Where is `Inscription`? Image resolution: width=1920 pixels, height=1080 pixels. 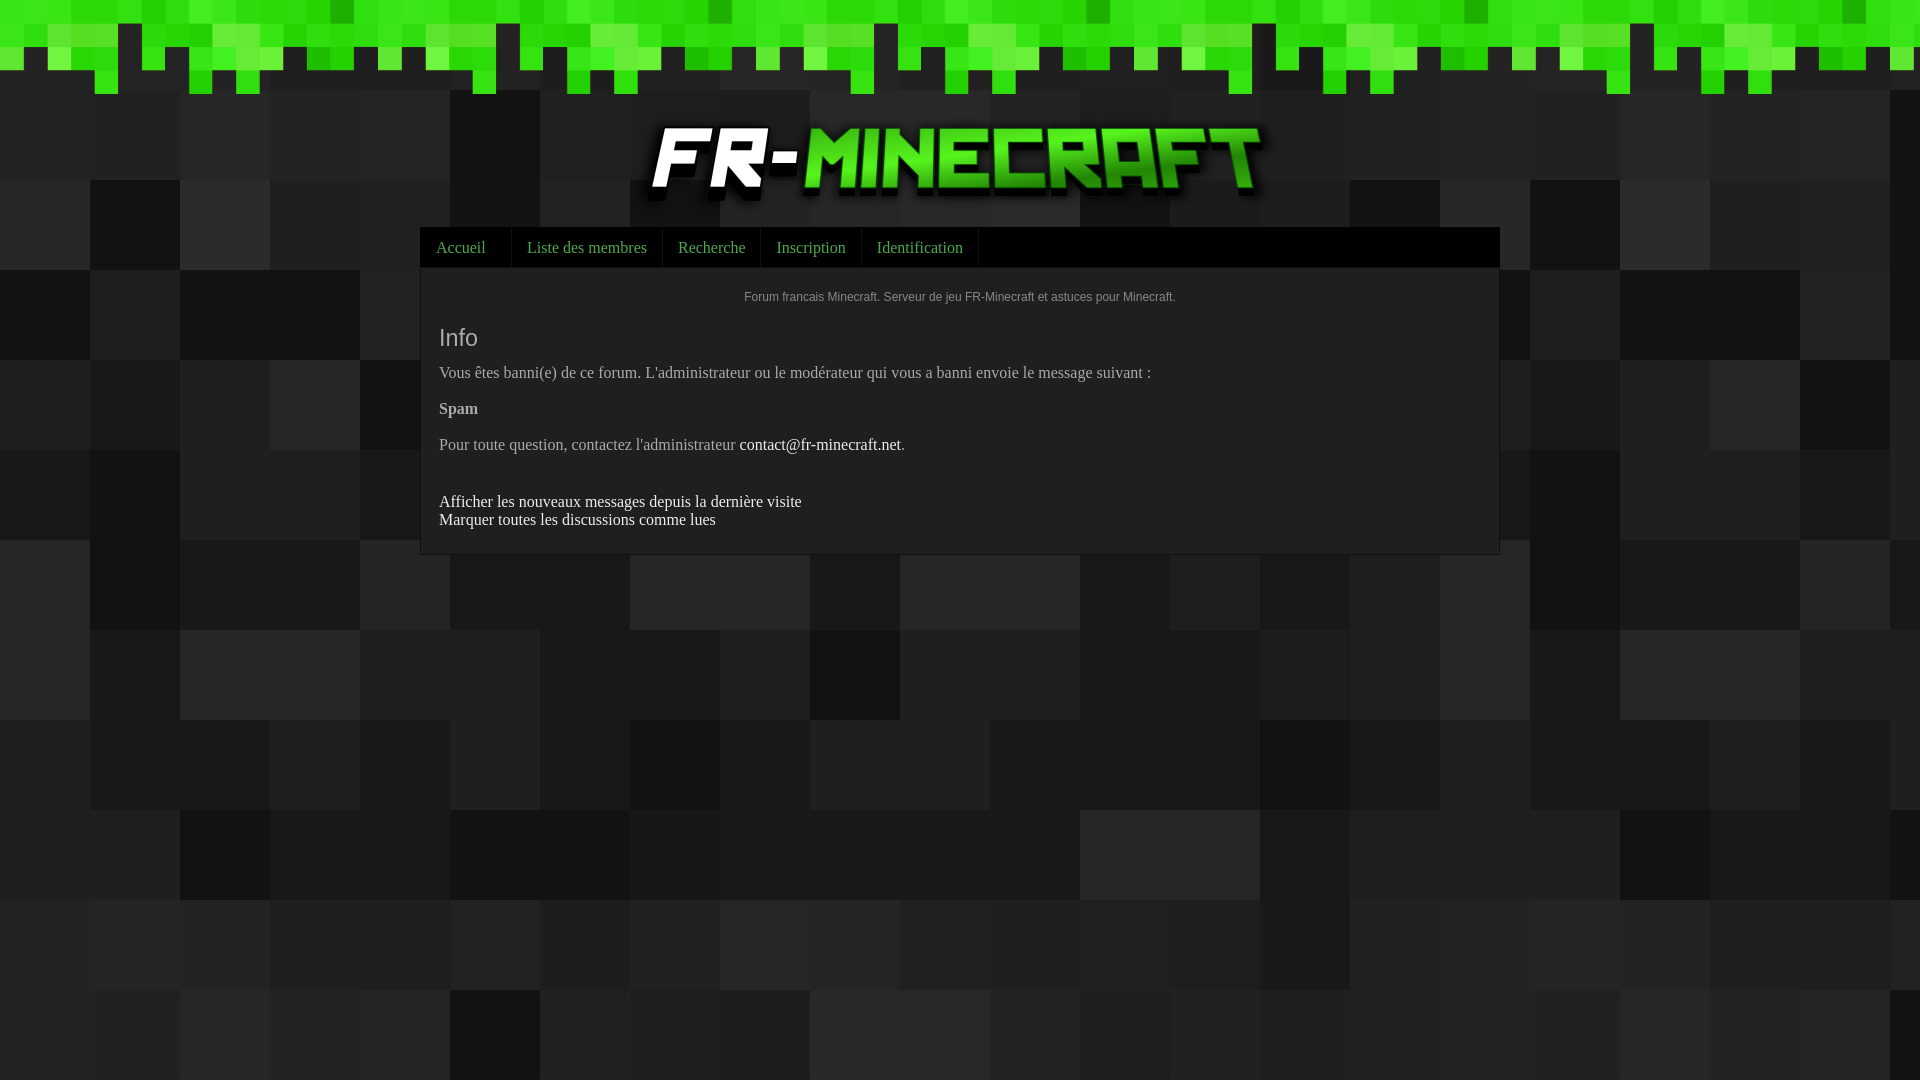 Inscription is located at coordinates (810, 246).